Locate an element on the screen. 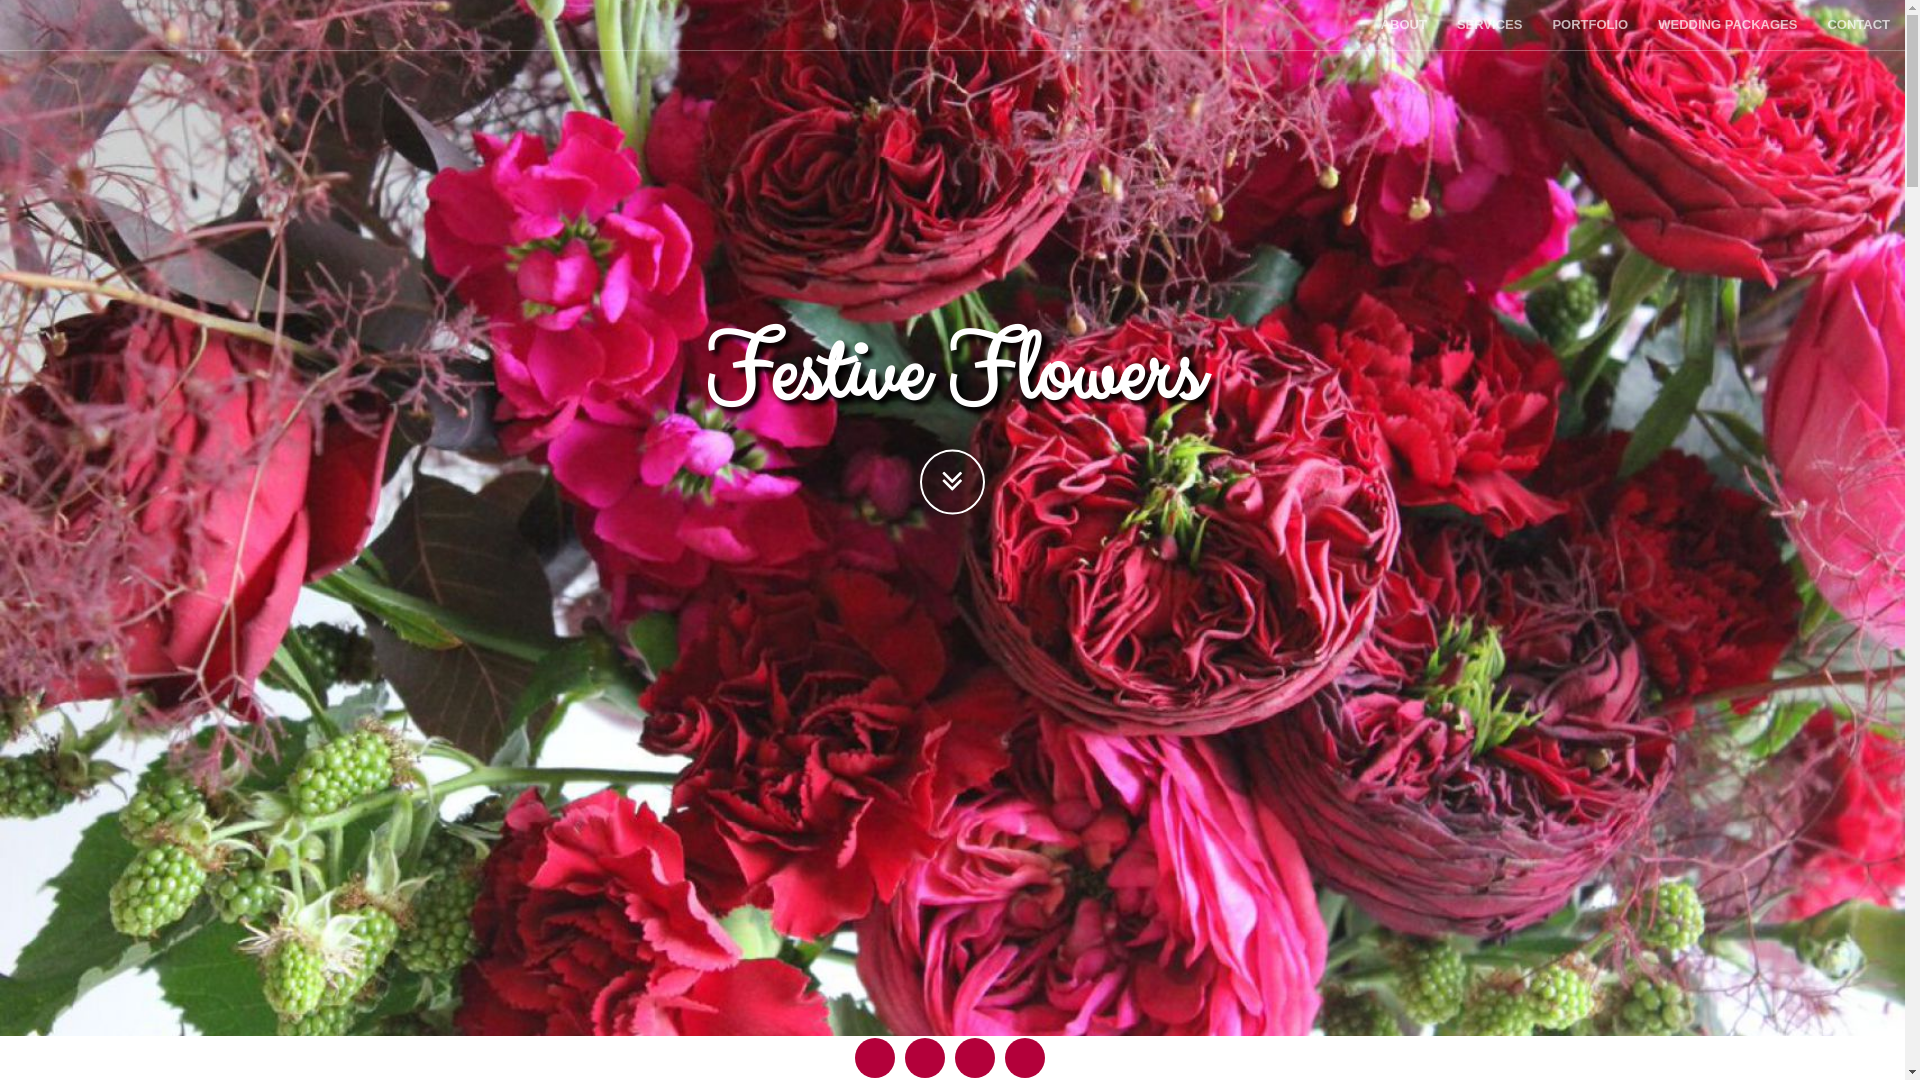  SERVICES is located at coordinates (1490, 25).